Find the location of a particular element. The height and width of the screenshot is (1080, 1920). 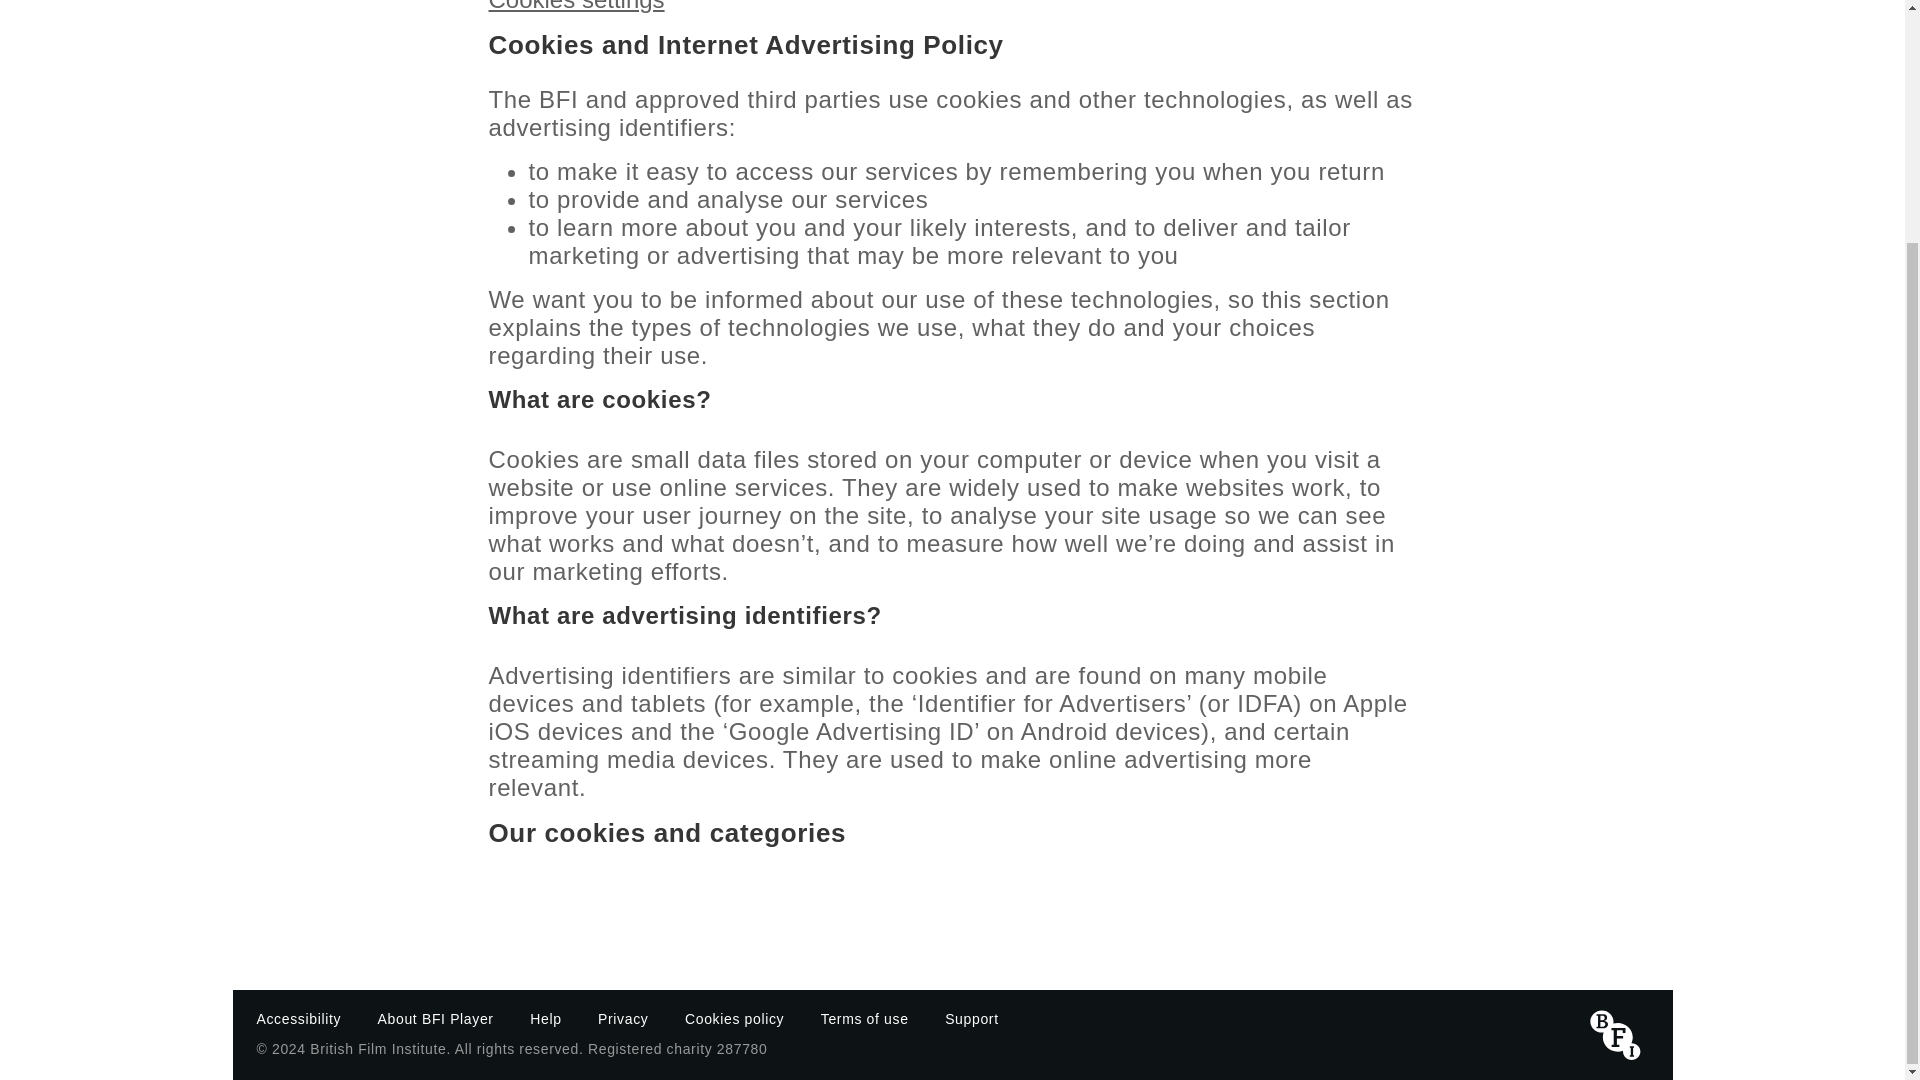

About BFI Player is located at coordinates (436, 1018).